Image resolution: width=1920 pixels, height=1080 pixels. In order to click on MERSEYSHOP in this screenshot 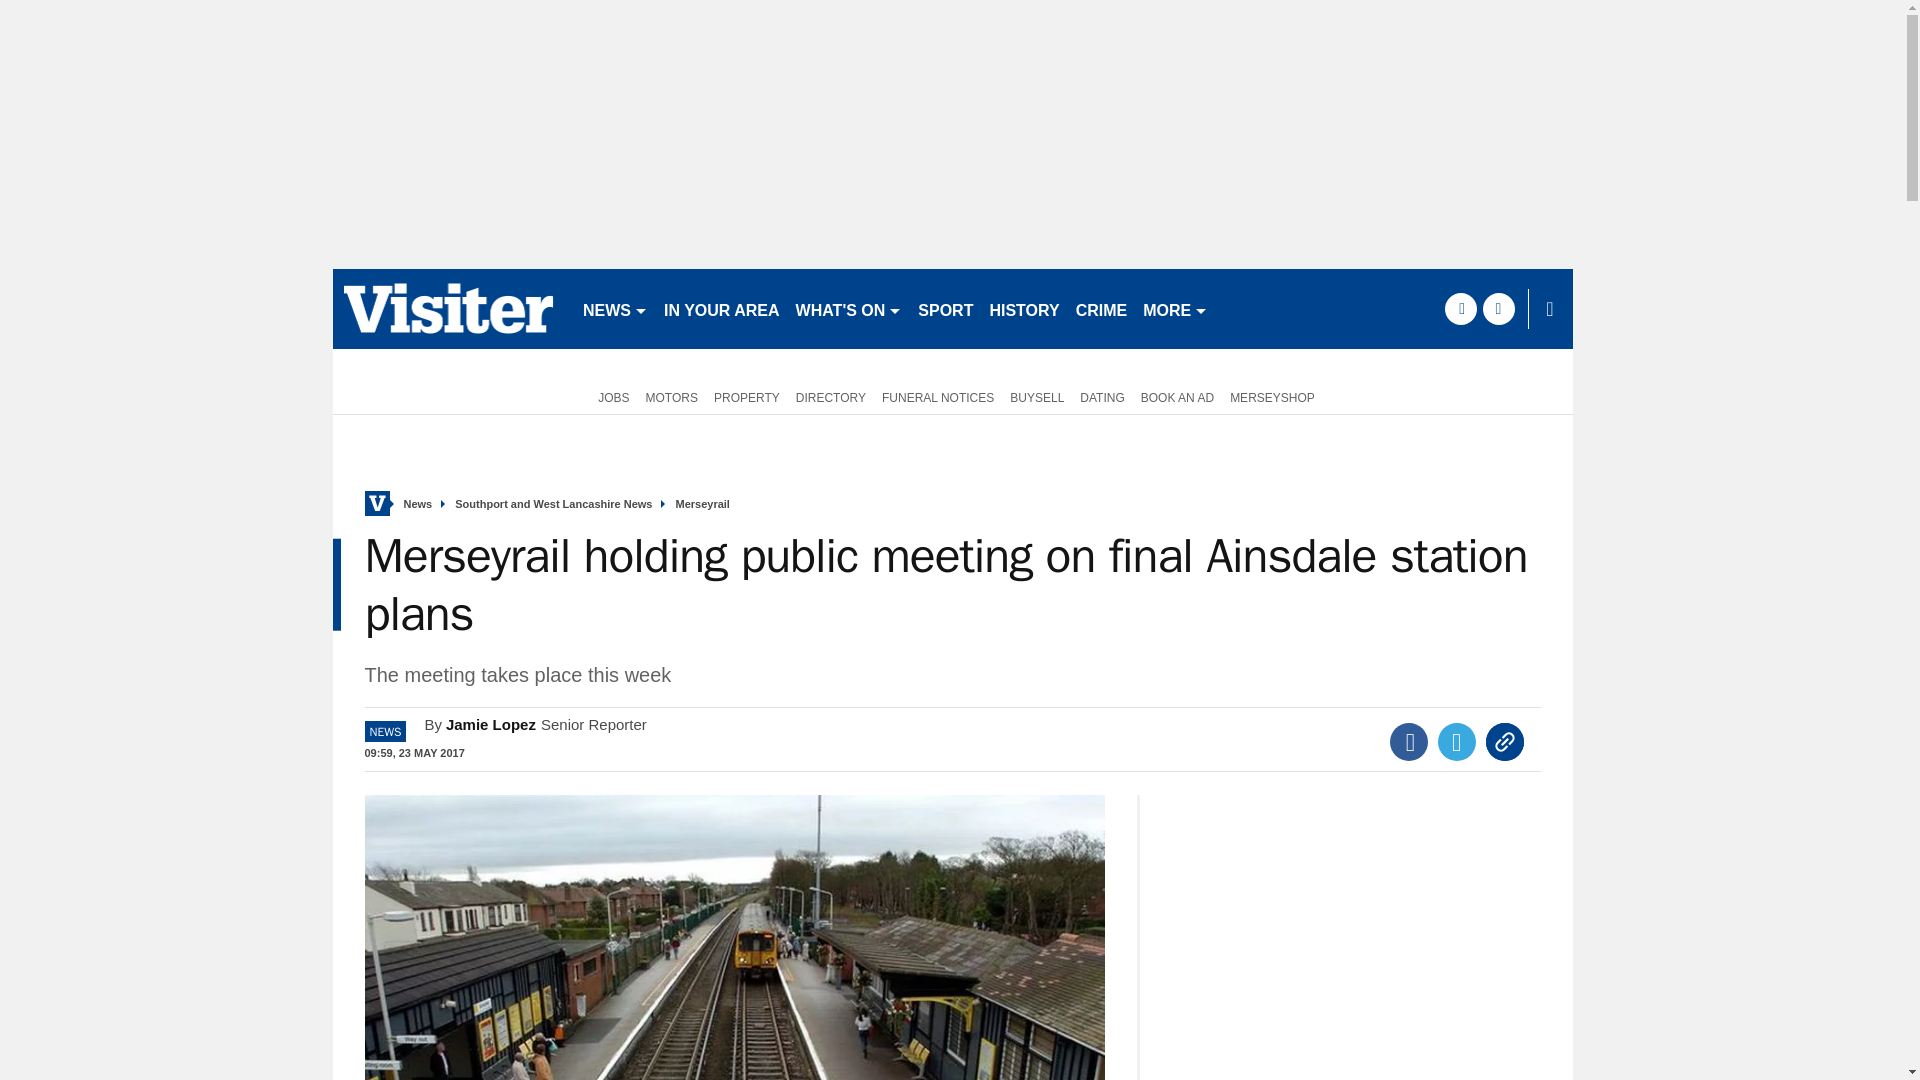, I will do `click(1272, 396)`.